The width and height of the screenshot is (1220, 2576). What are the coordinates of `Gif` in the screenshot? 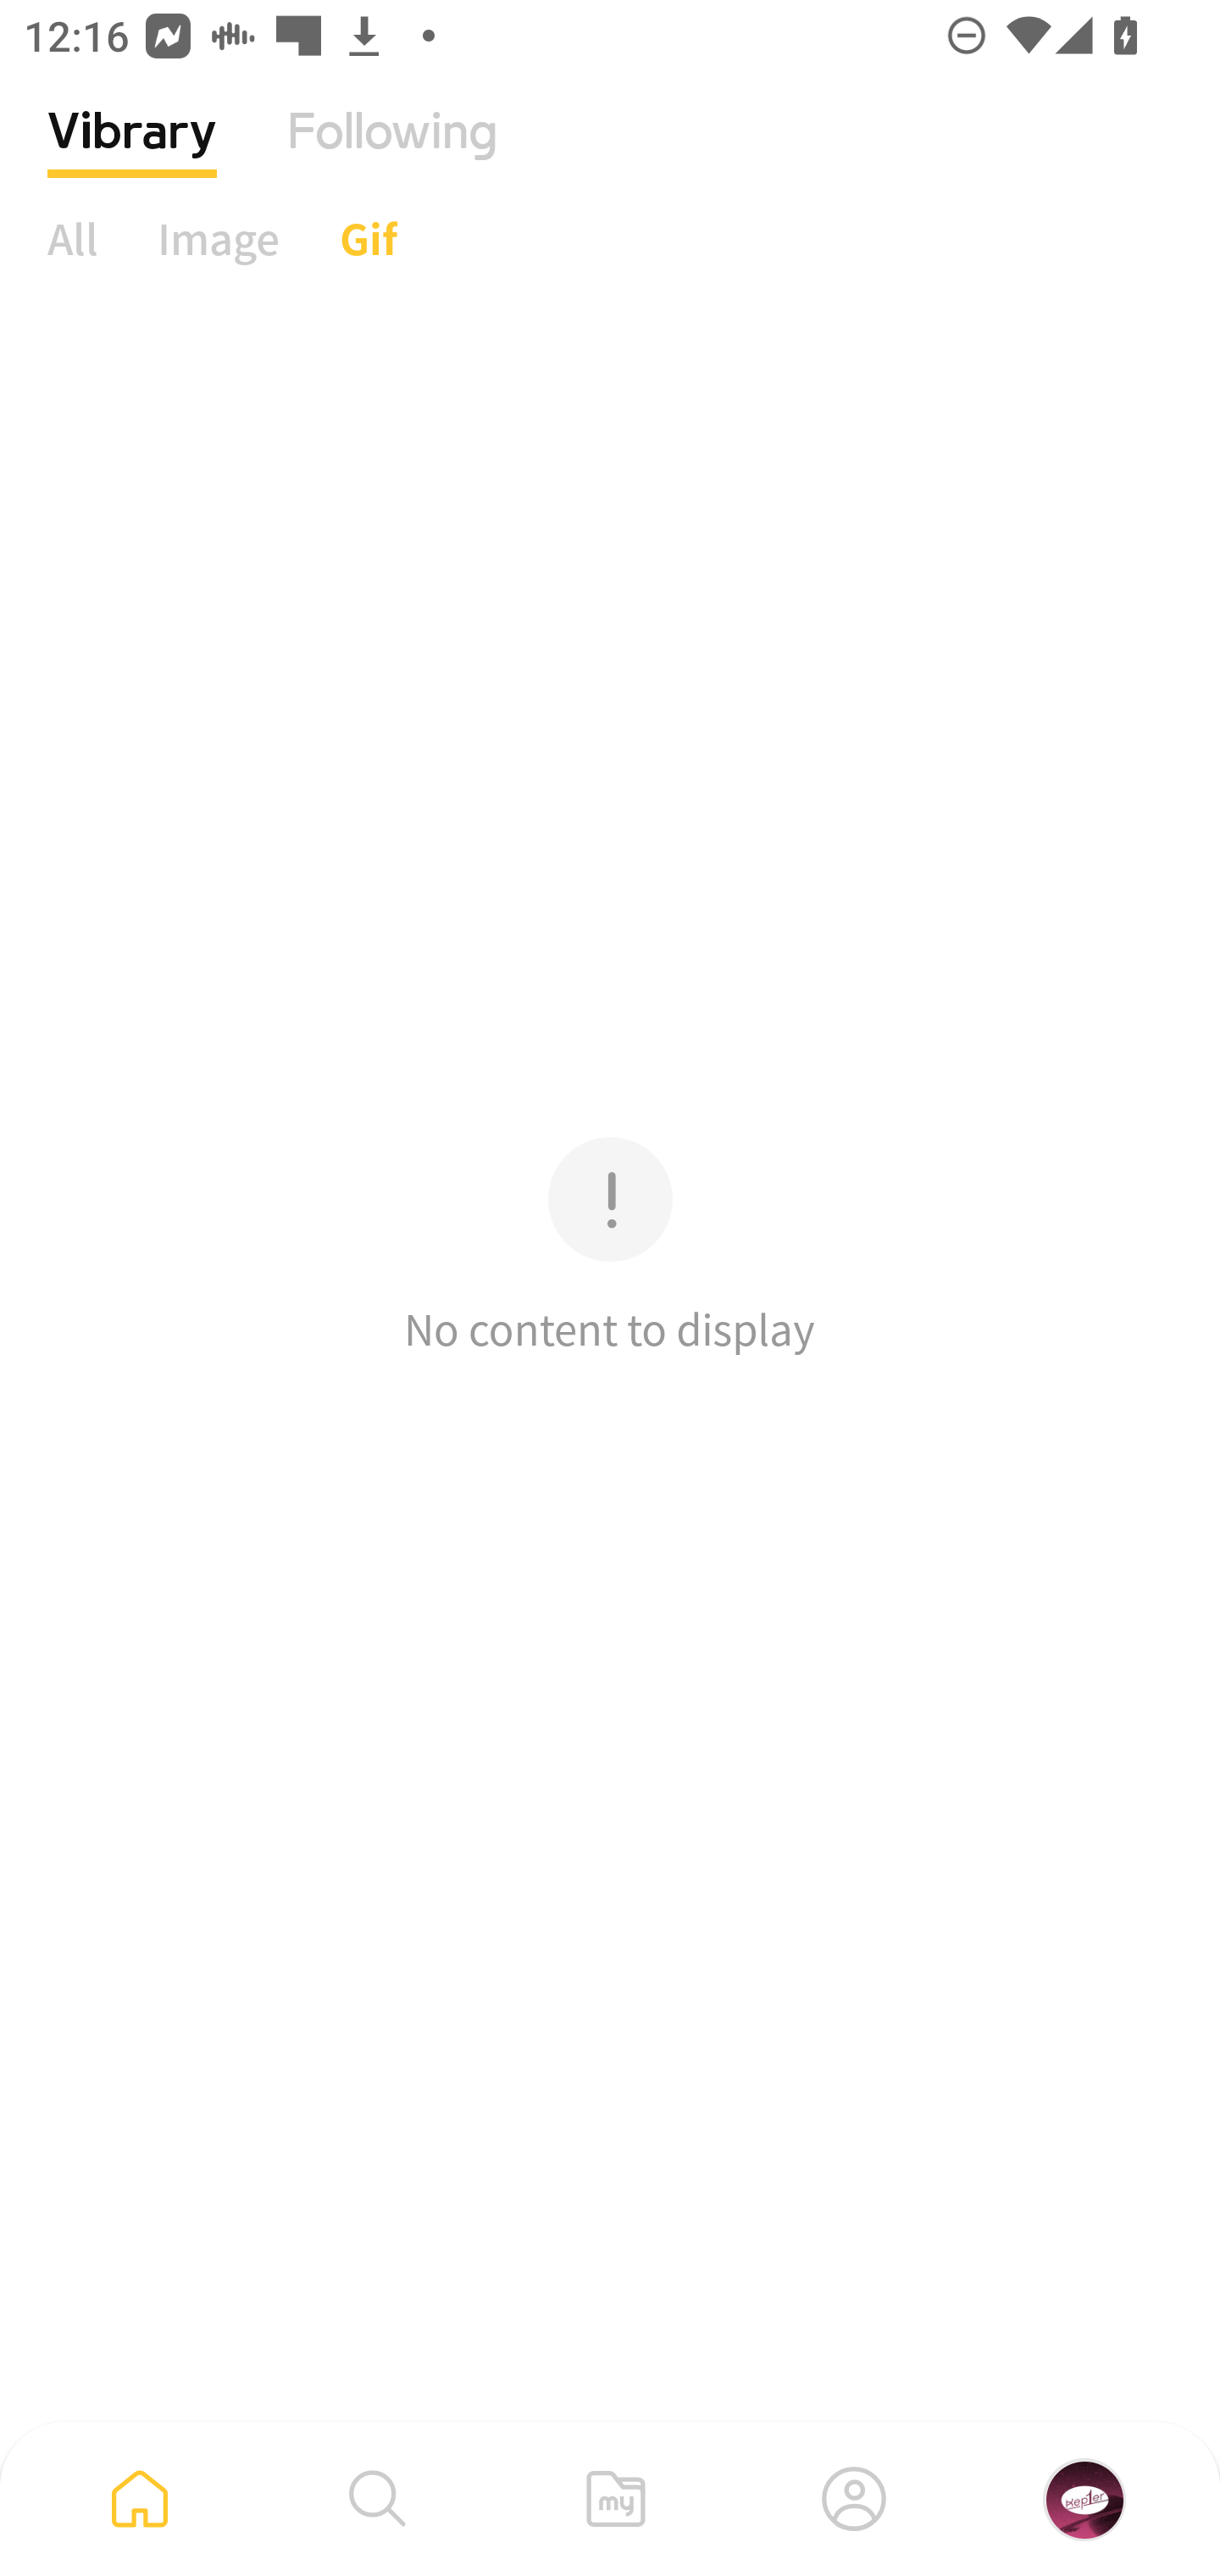 It's located at (368, 238).